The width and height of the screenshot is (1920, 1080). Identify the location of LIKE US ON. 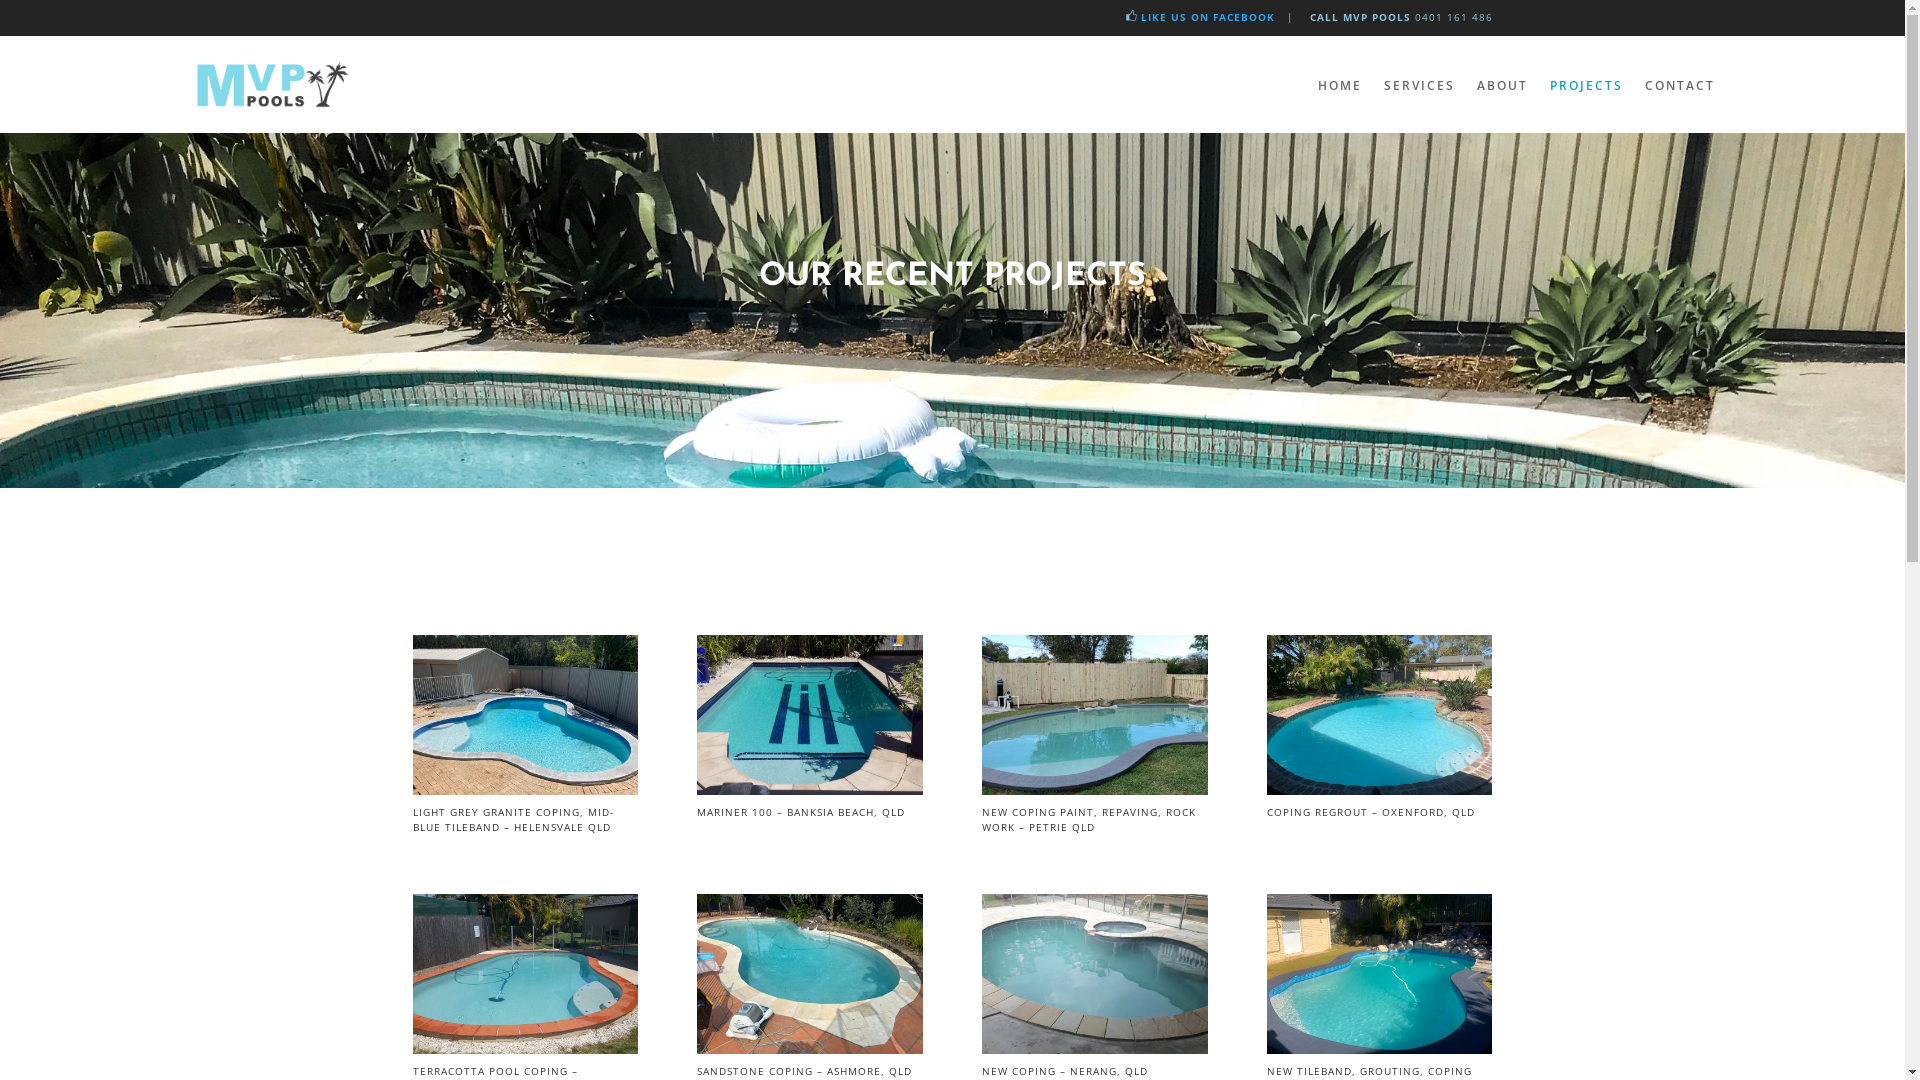
(1174, 17).